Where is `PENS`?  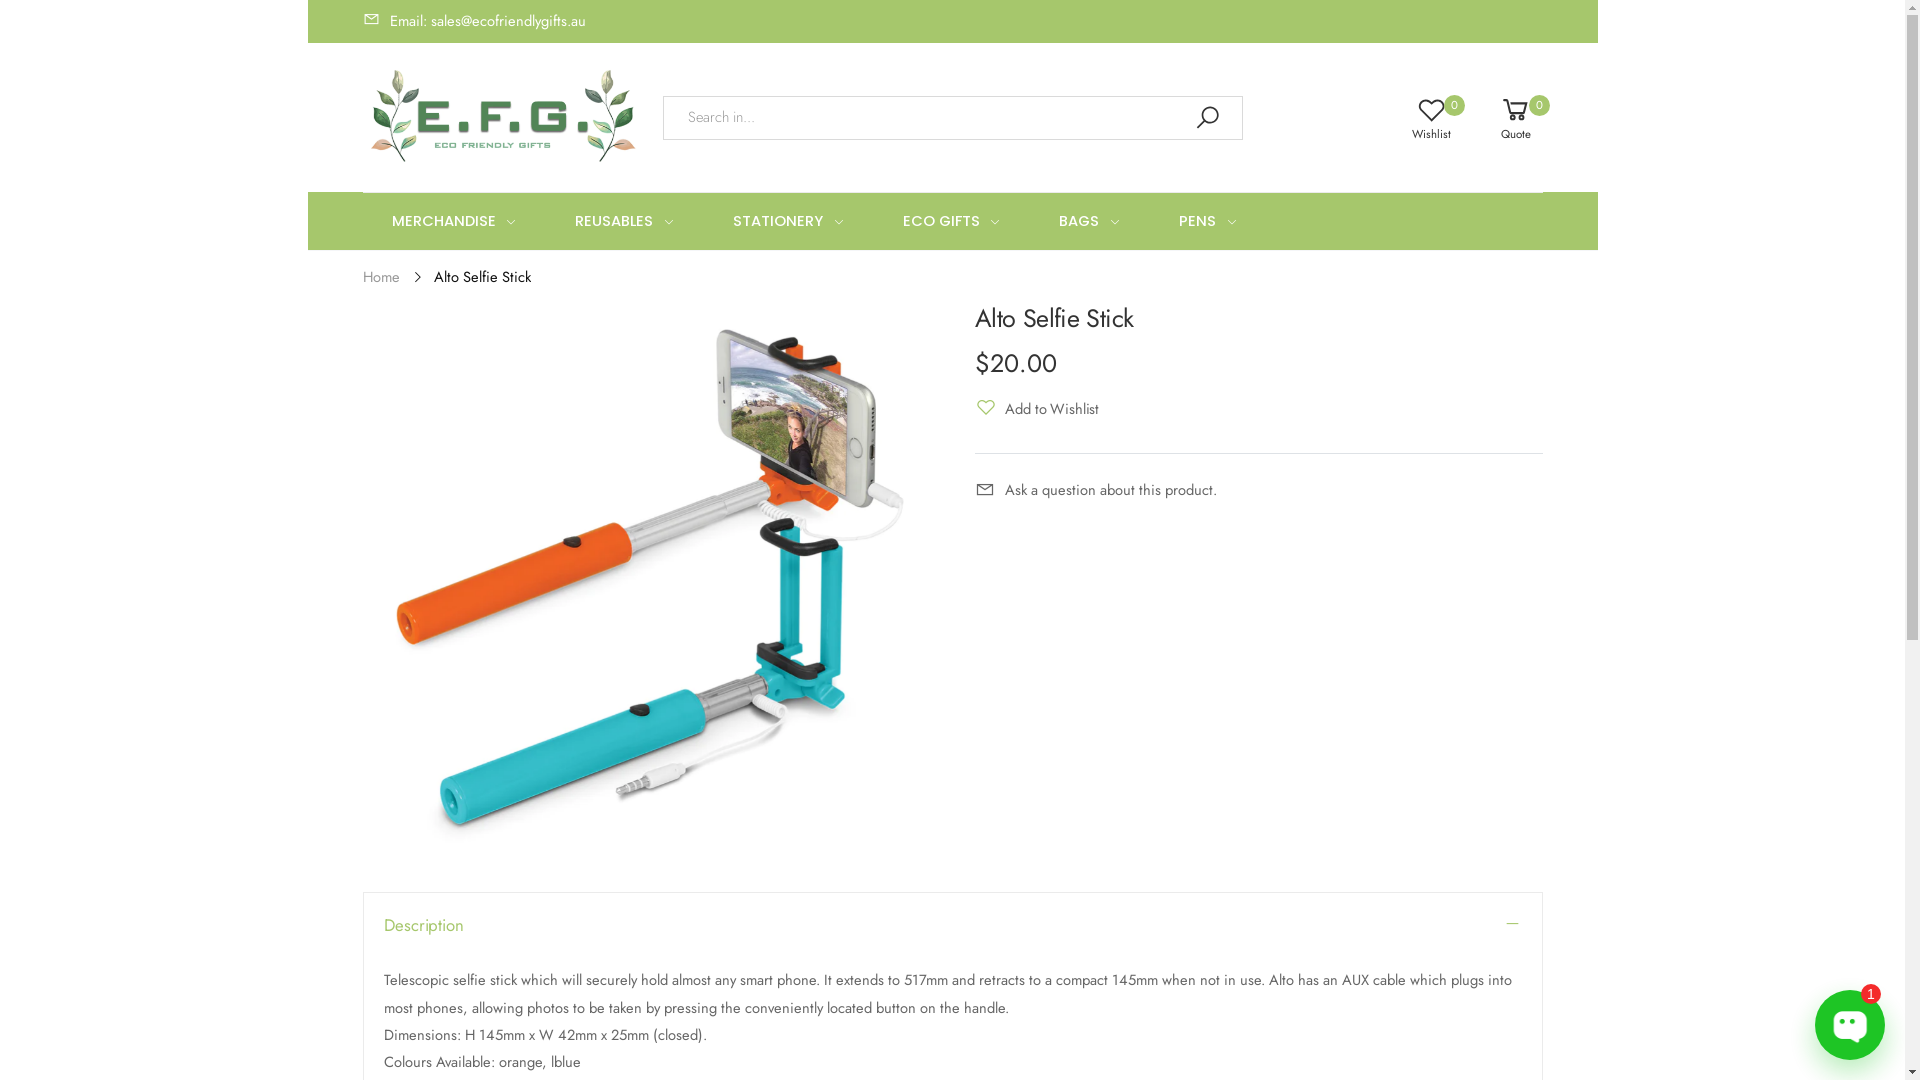
PENS is located at coordinates (1208, 222).